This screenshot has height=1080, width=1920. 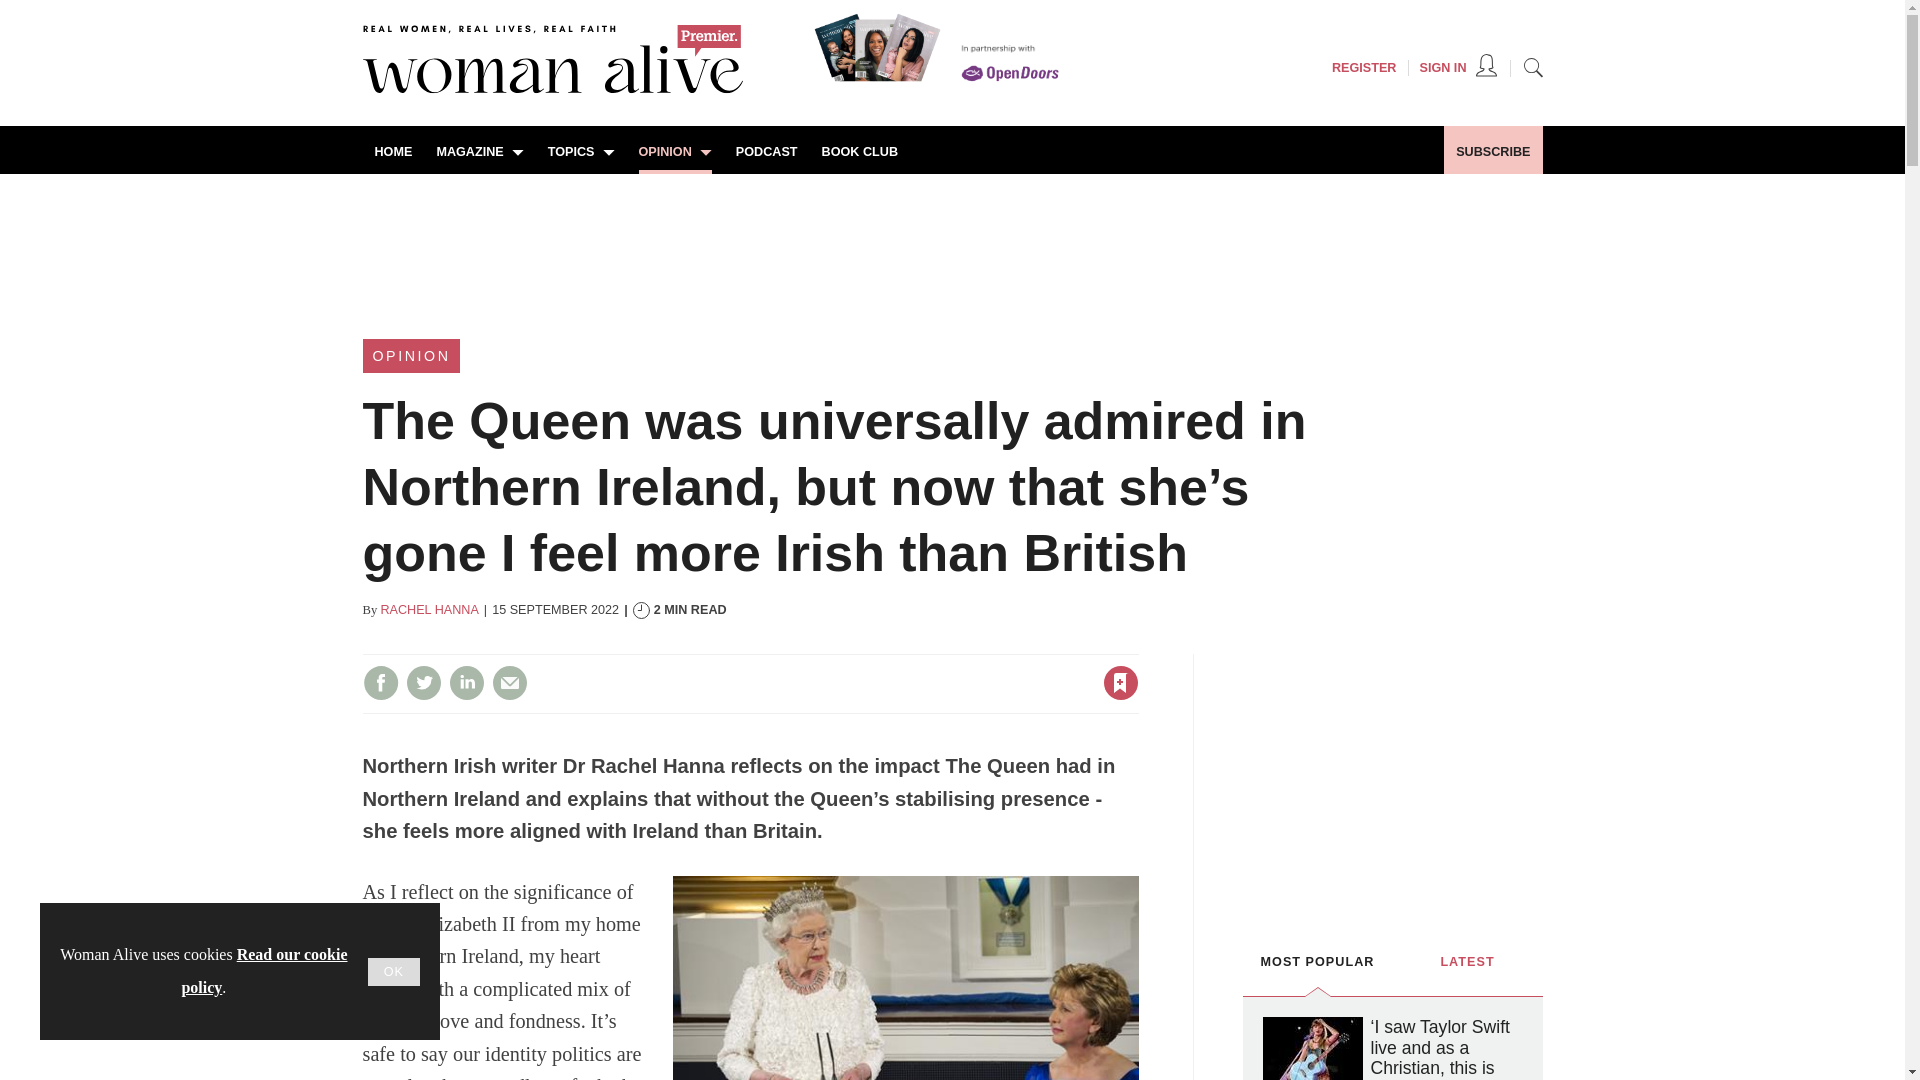 What do you see at coordinates (1364, 68) in the screenshot?
I see `REGISTER` at bounding box center [1364, 68].